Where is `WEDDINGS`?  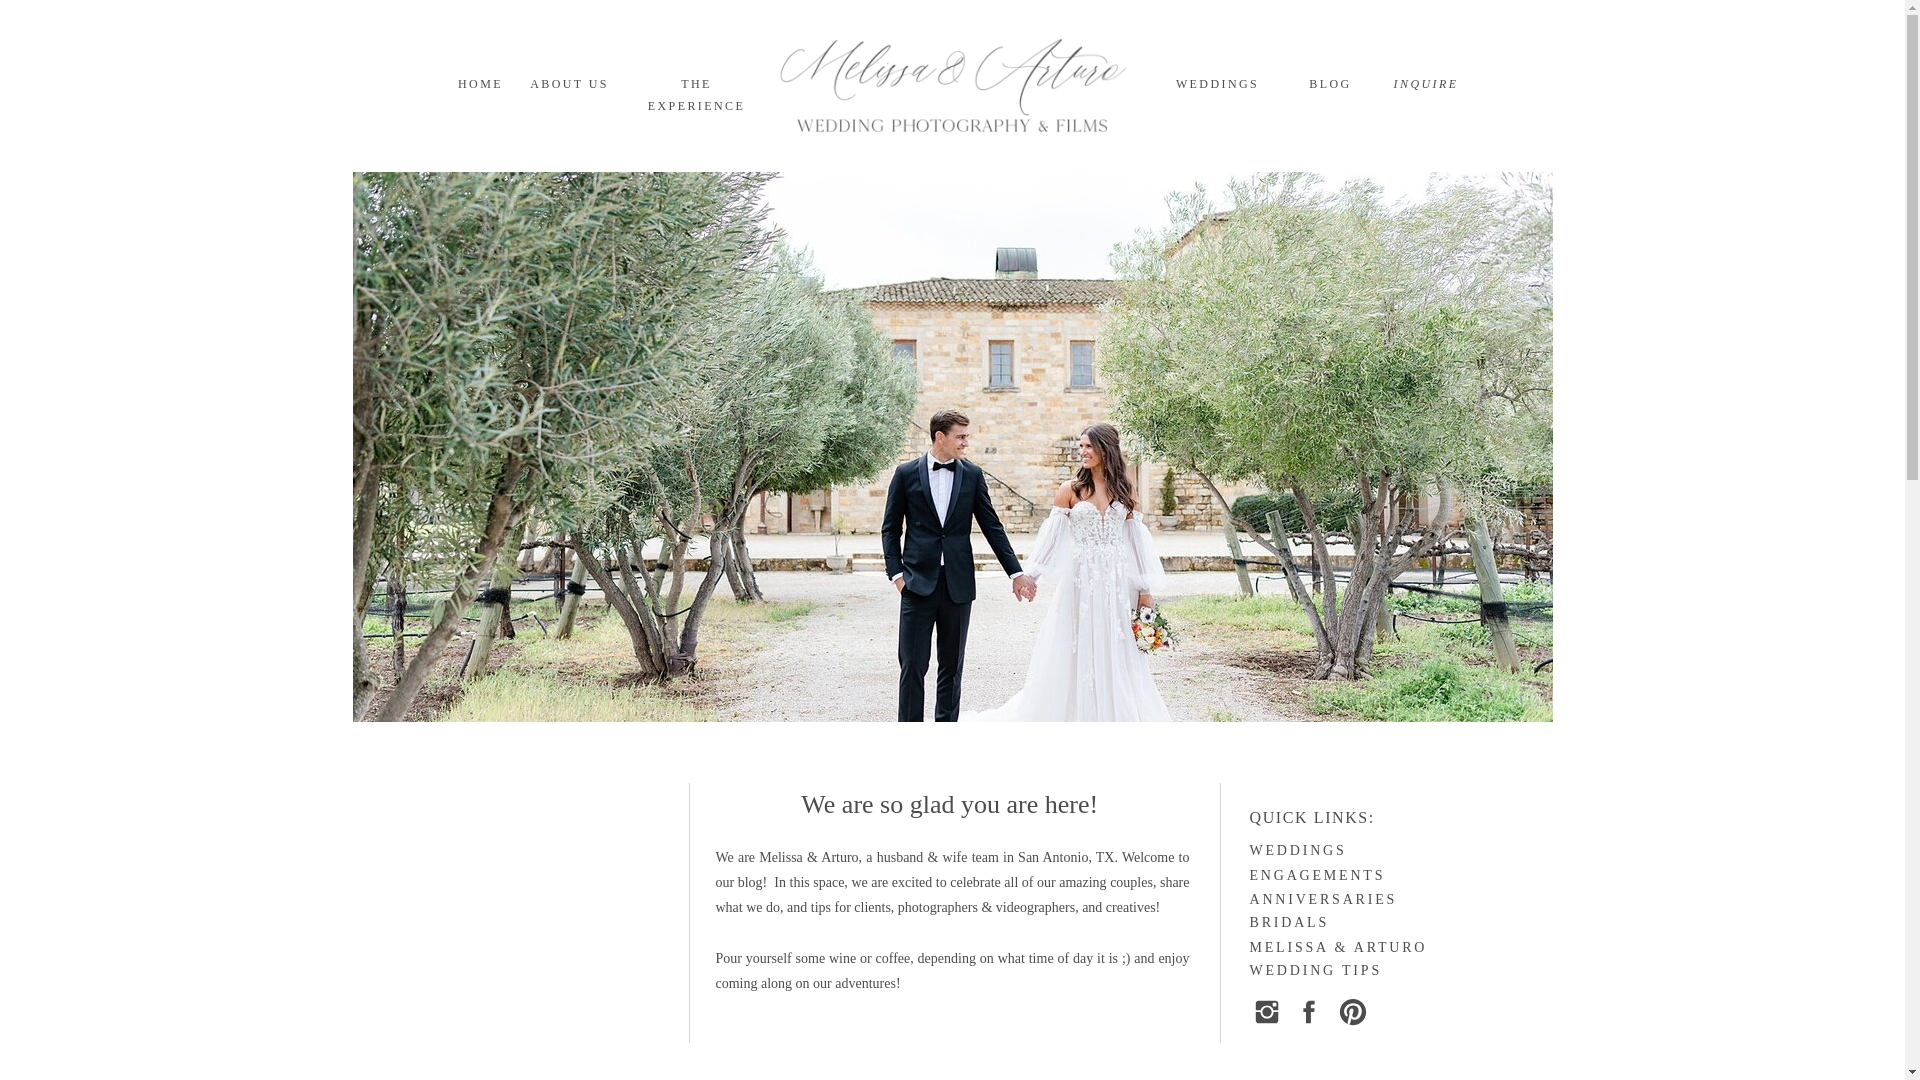
WEDDINGS is located at coordinates (1299, 850).